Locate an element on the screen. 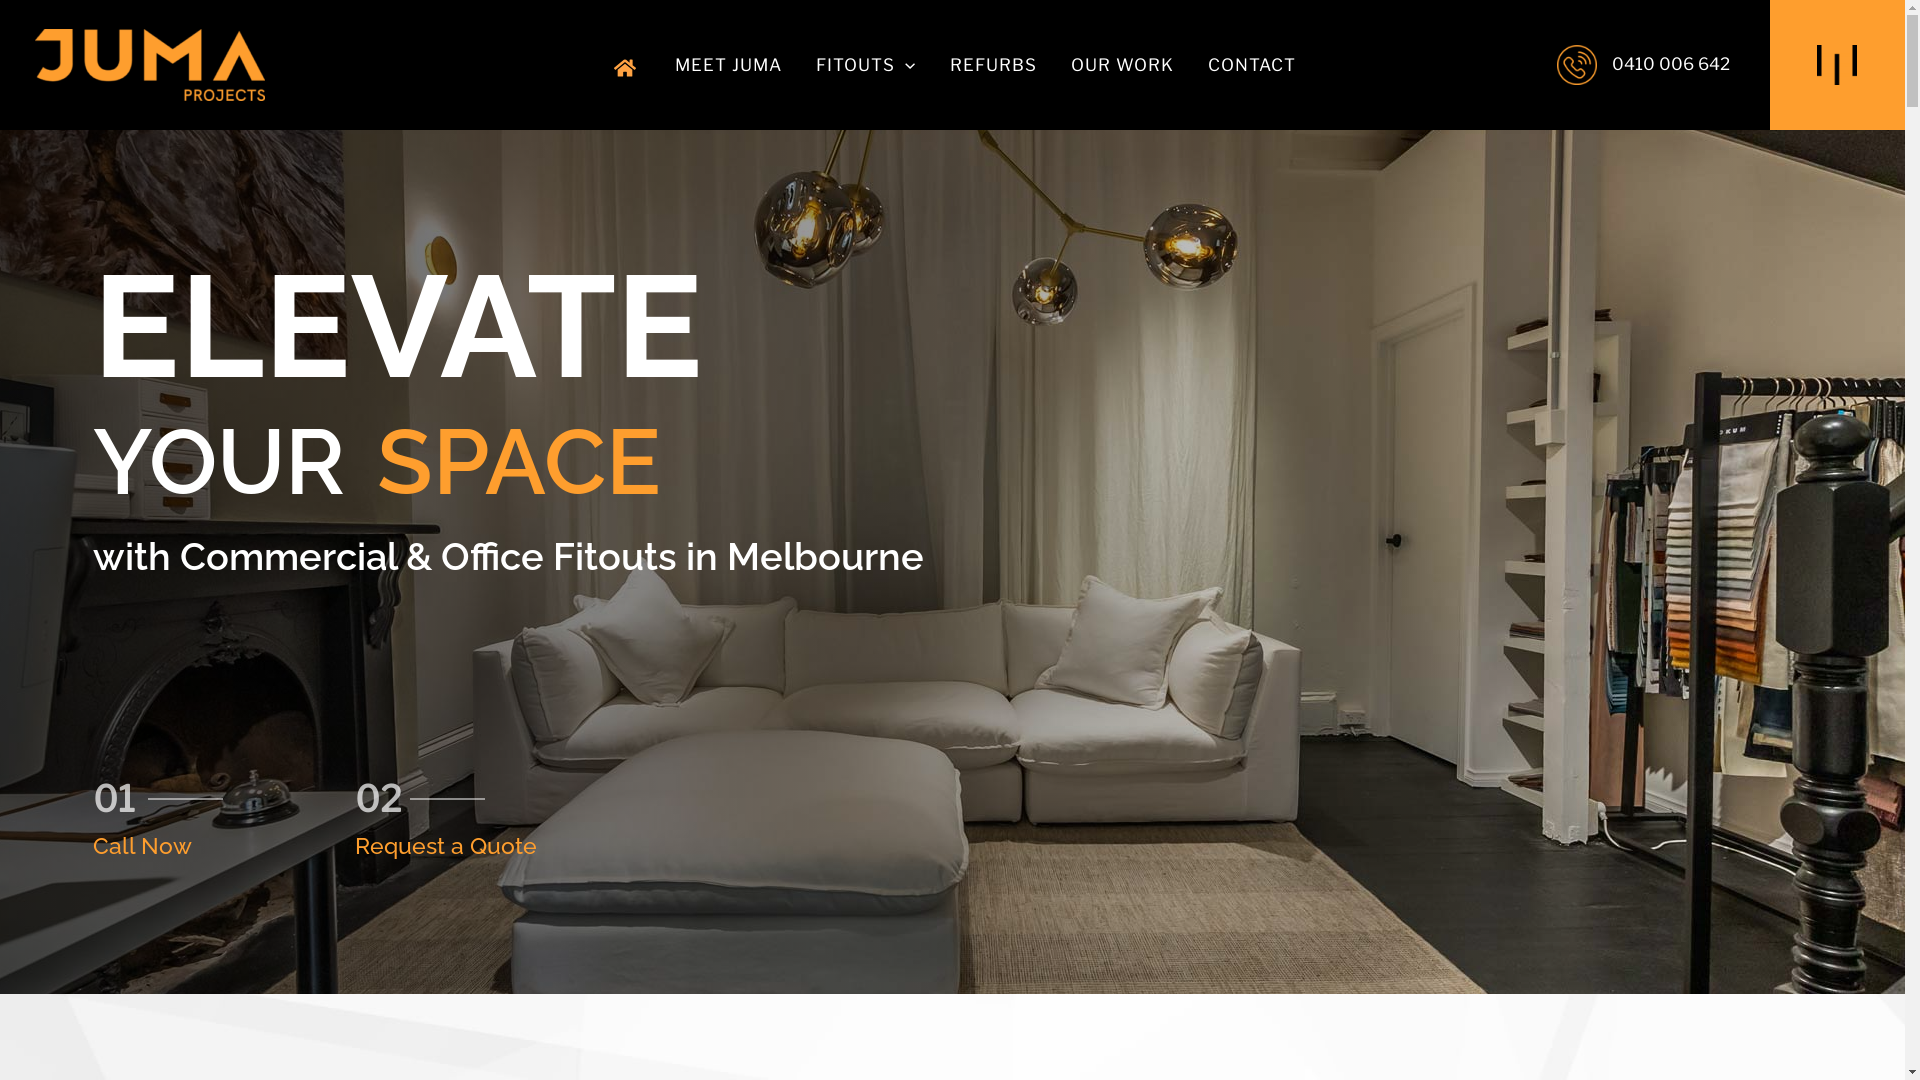 Image resolution: width=1920 pixels, height=1080 pixels. OUR WORK is located at coordinates (1122, 65).